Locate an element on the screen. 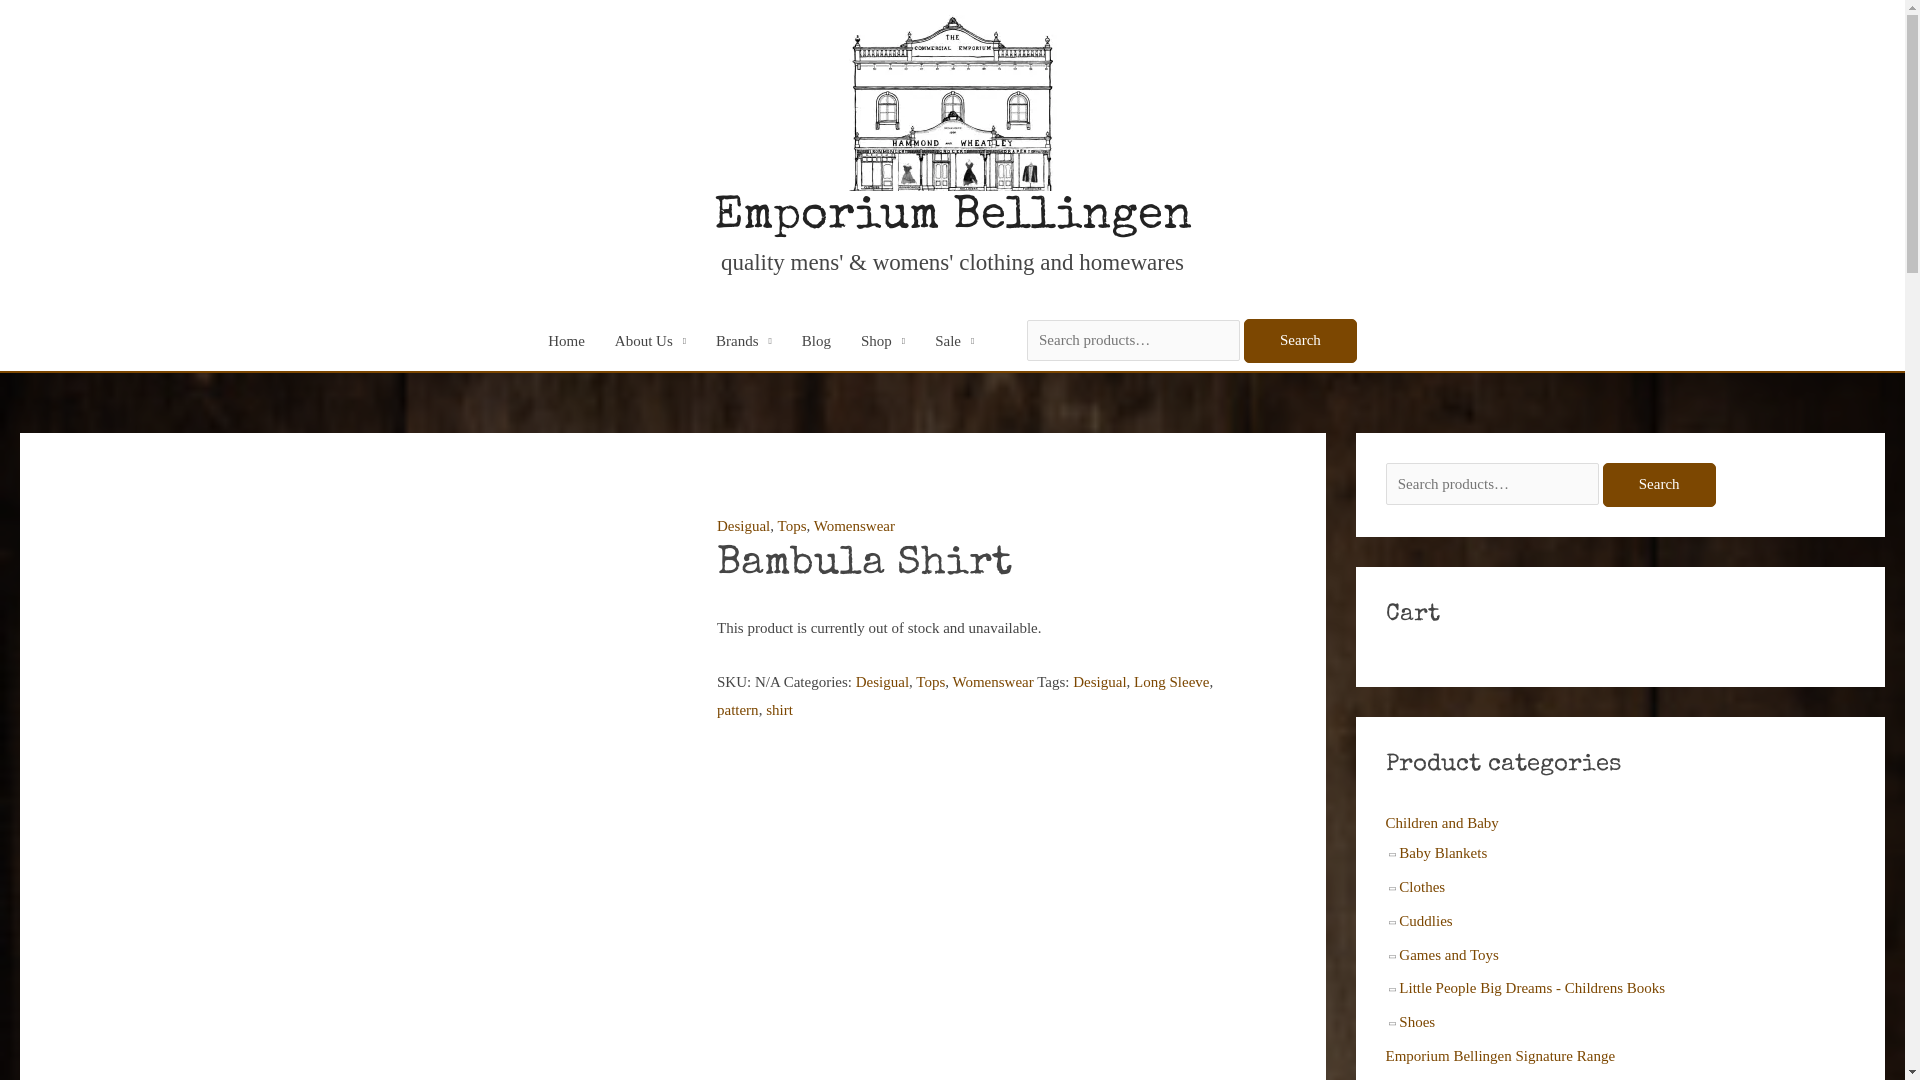  Shop is located at coordinates (883, 341).